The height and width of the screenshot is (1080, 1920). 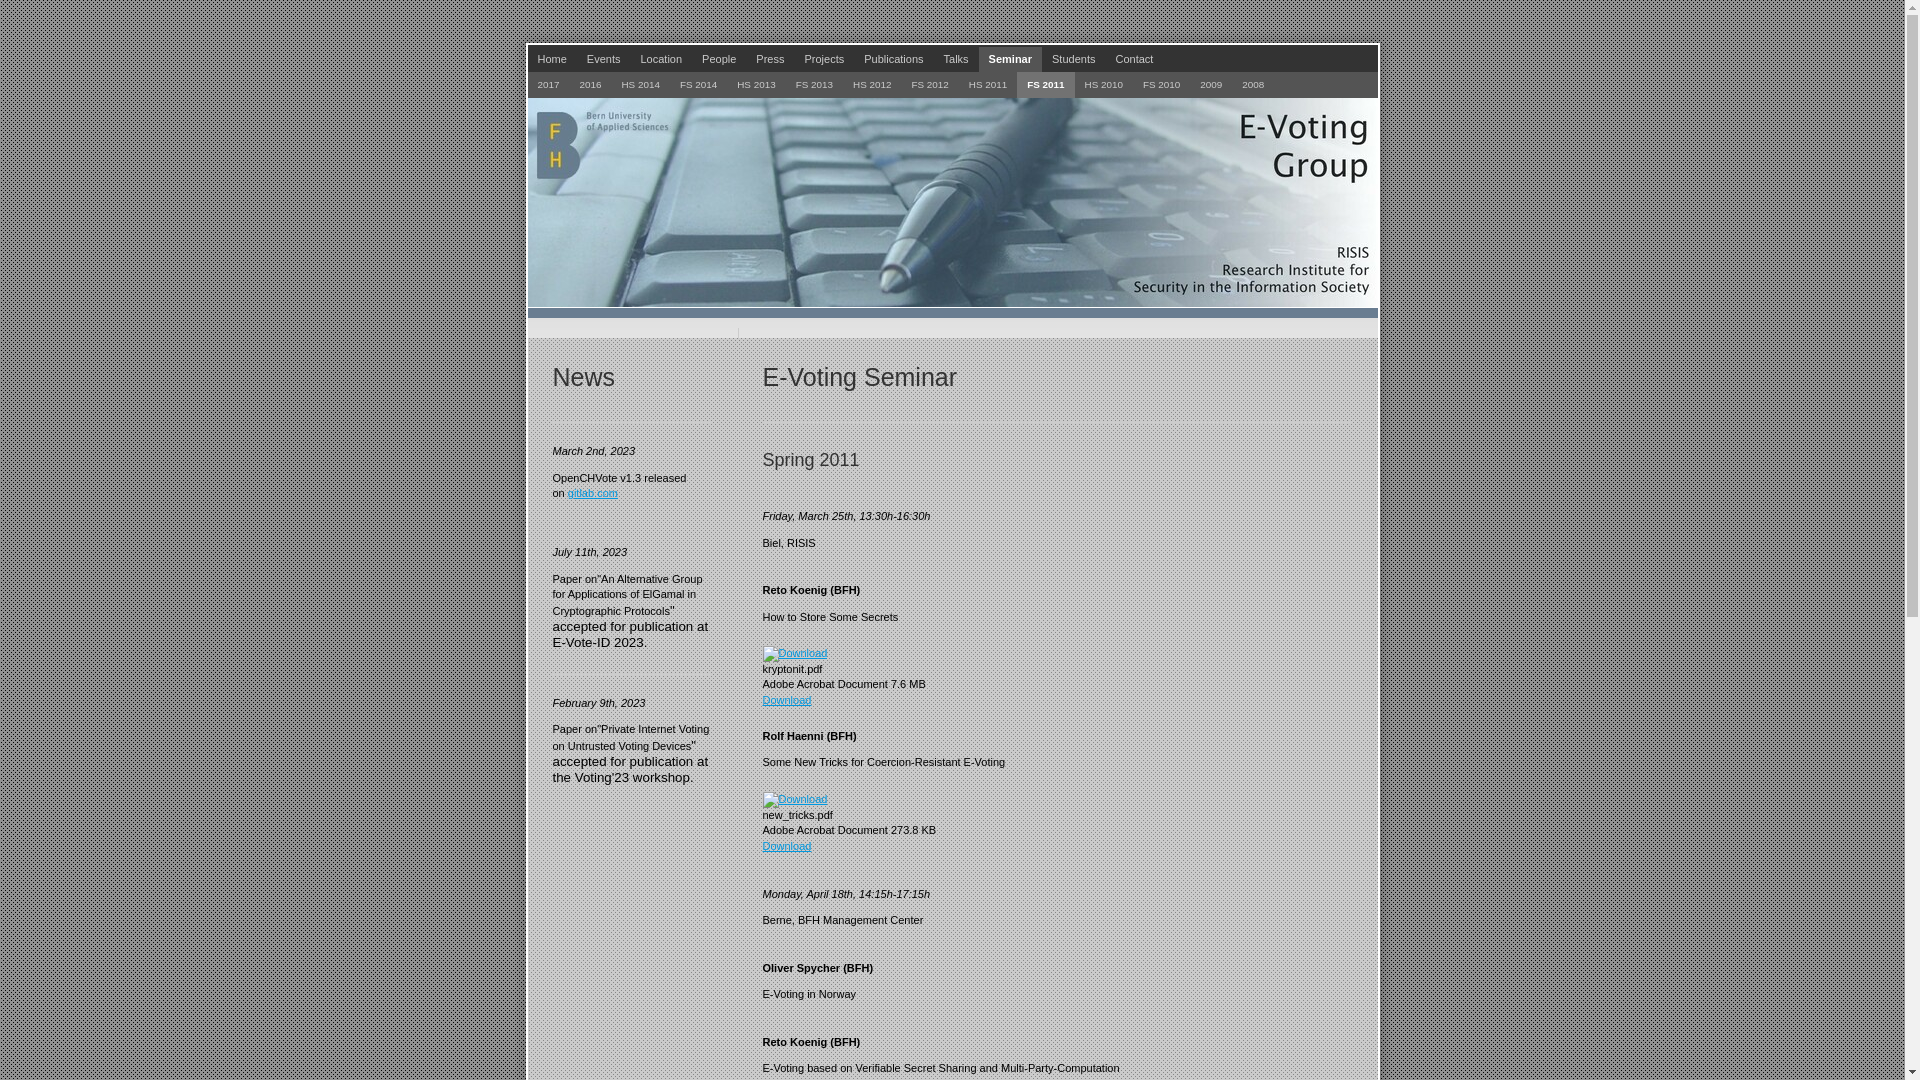 What do you see at coordinates (1134, 60) in the screenshot?
I see `Contact` at bounding box center [1134, 60].